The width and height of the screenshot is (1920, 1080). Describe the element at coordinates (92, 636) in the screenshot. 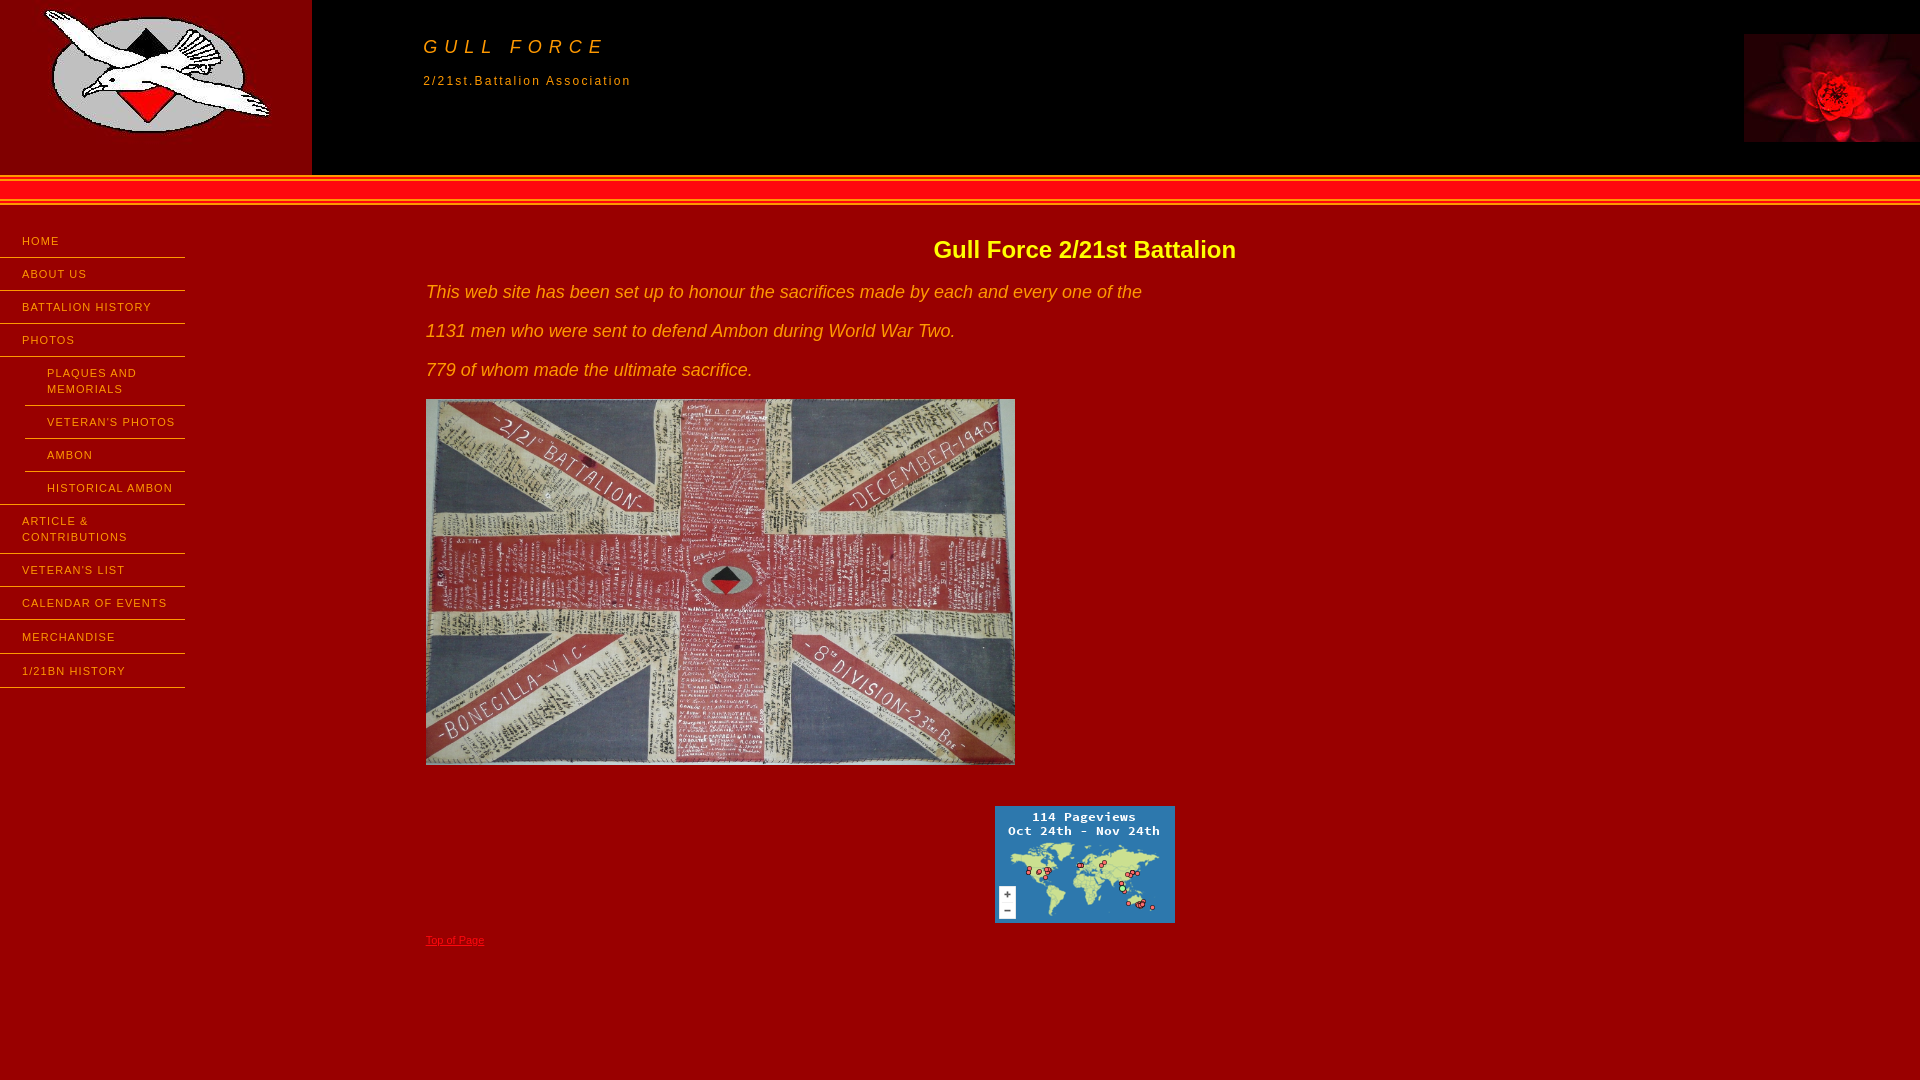

I see `MERCHANDISE` at that location.